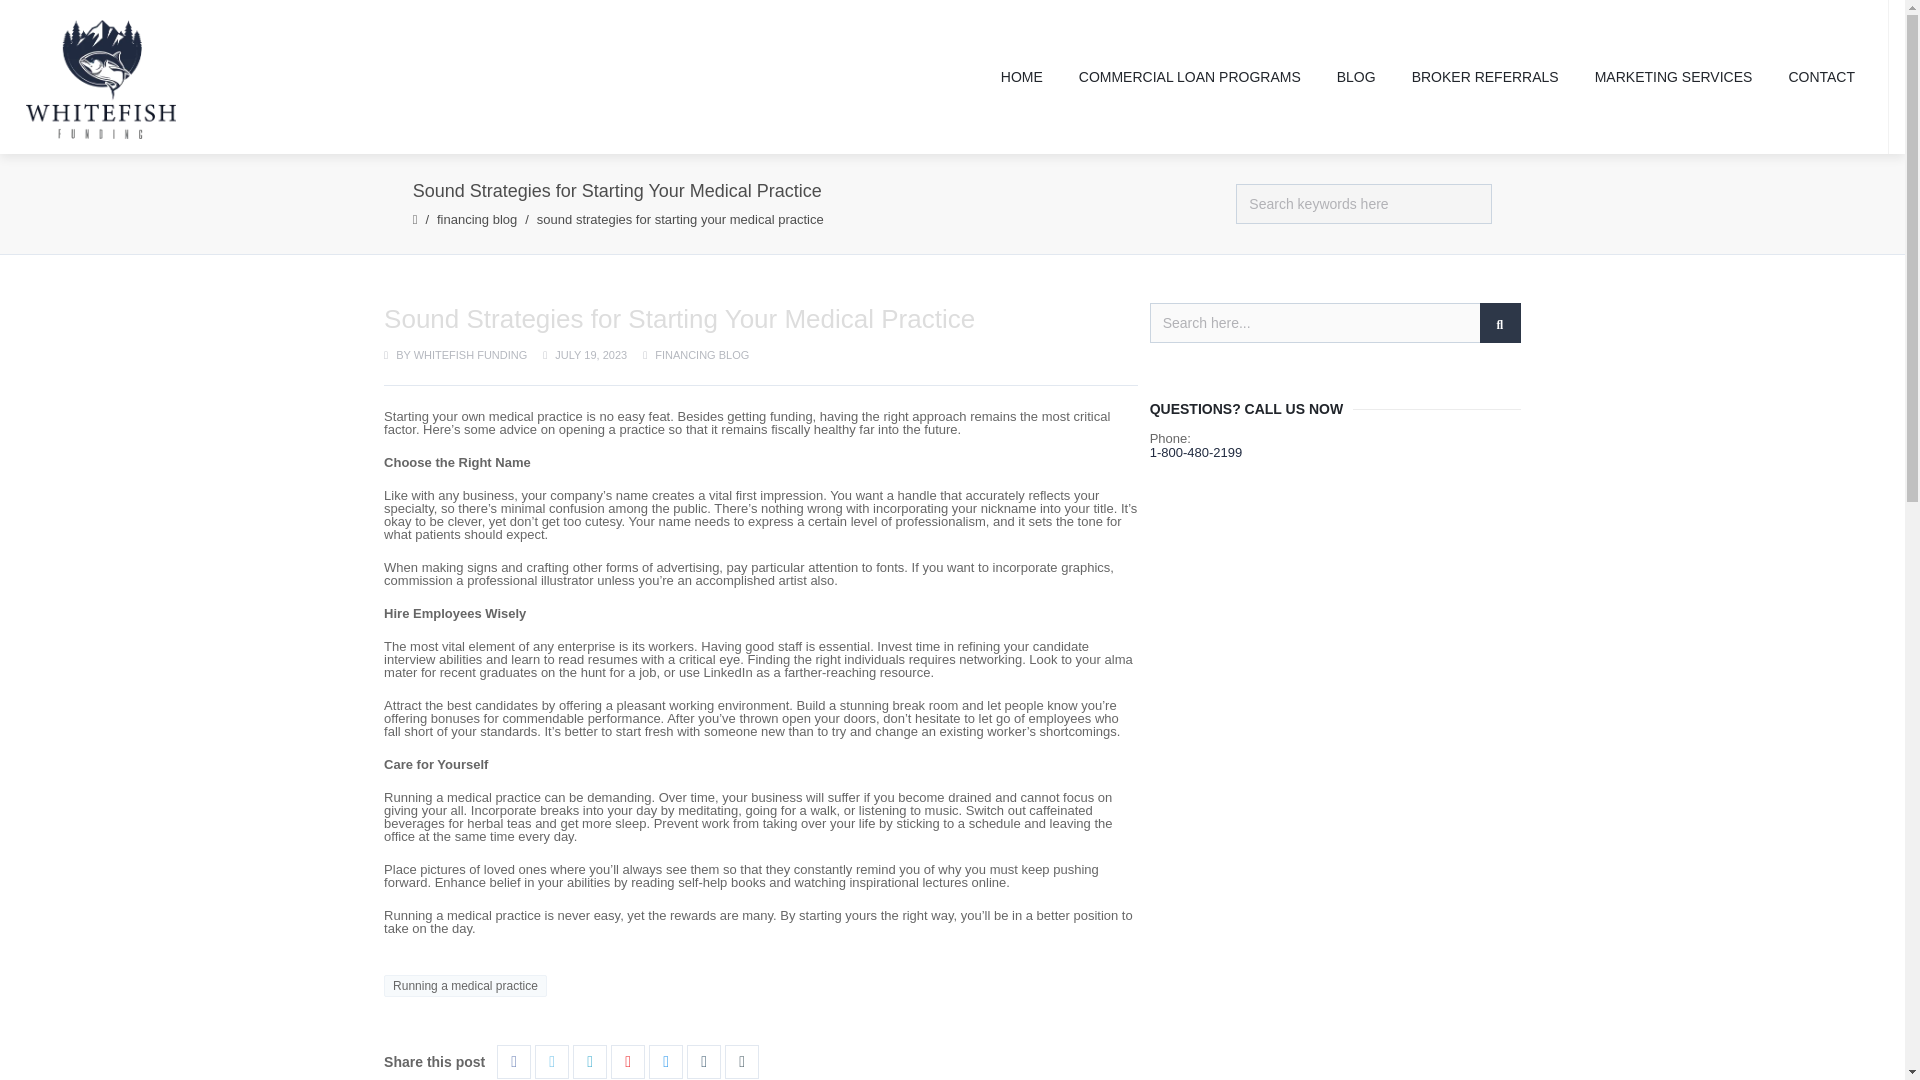 This screenshot has width=1920, height=1080. I want to click on Posts by Whitefish Funding, so click(471, 354).